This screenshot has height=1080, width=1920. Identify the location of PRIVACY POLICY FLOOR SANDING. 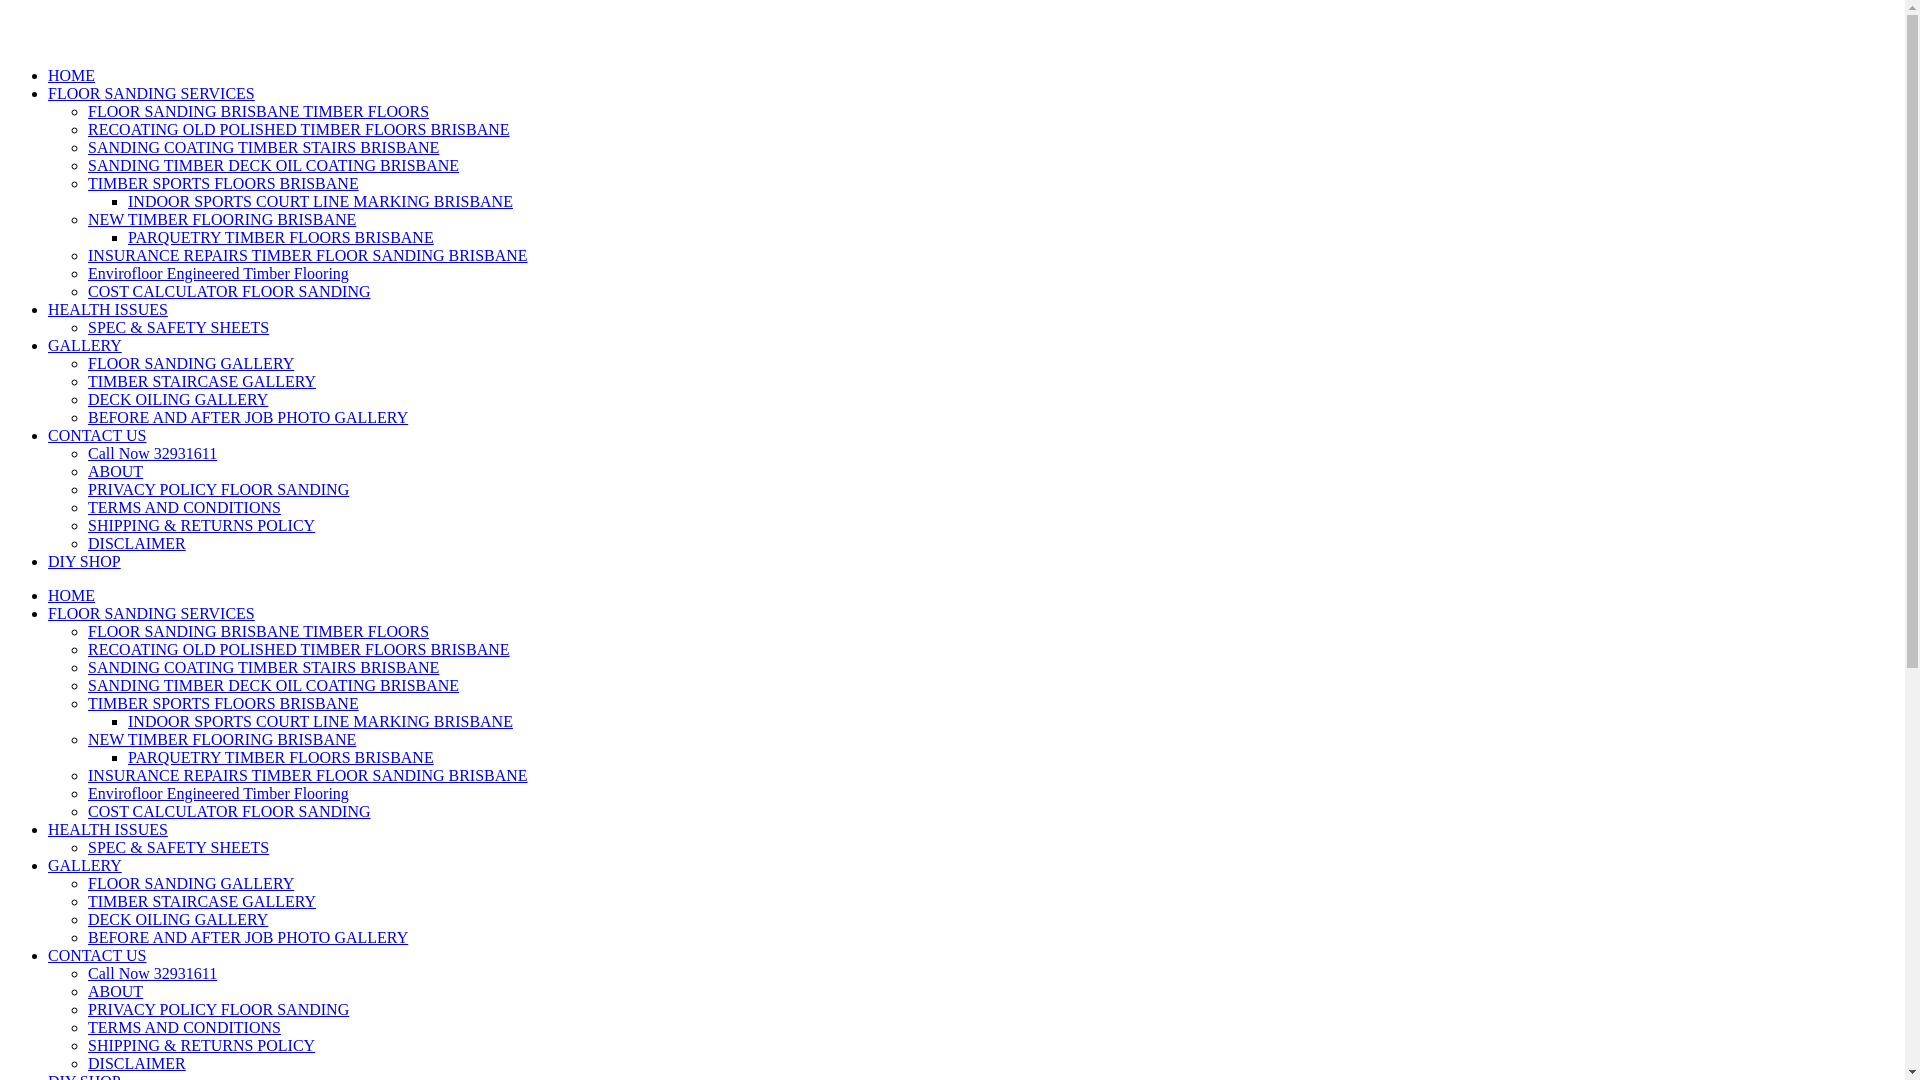
(218, 490).